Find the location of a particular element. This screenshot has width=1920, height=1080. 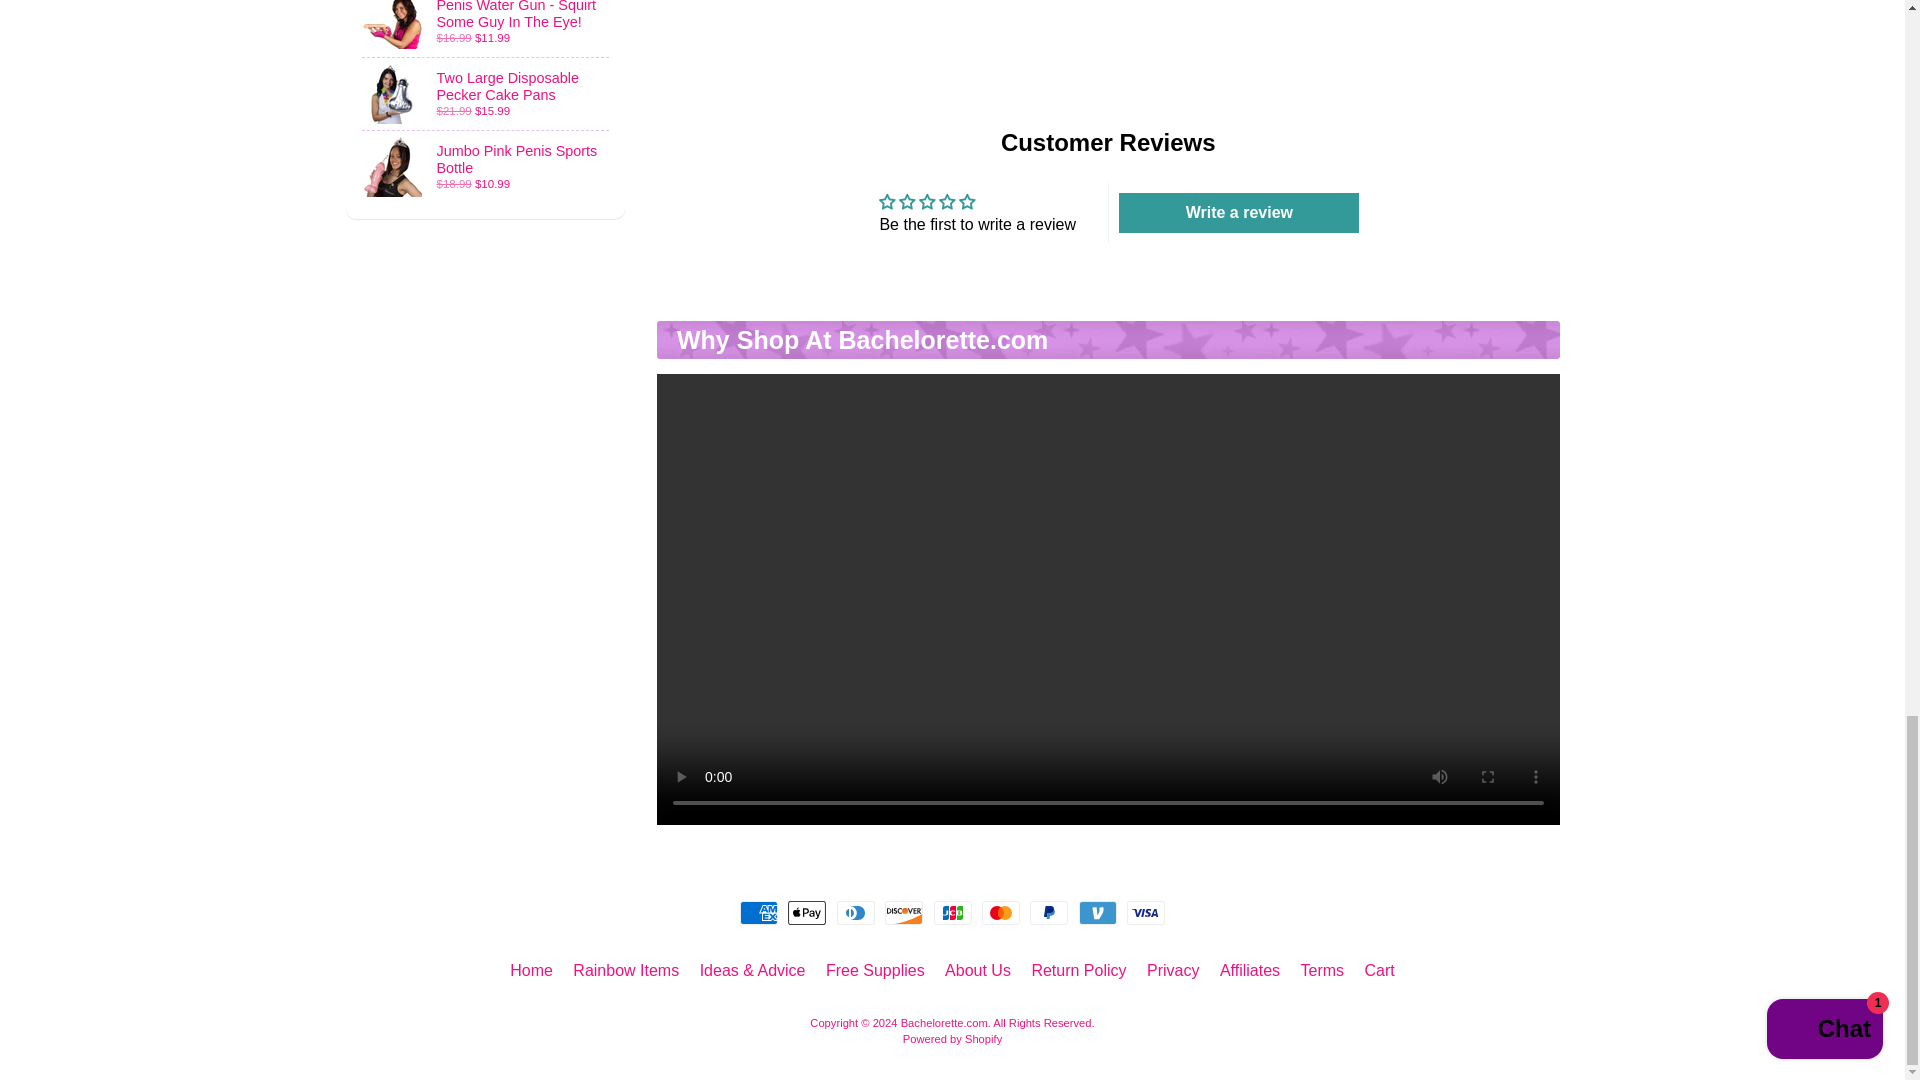

Mastercard is located at coordinates (1000, 912).